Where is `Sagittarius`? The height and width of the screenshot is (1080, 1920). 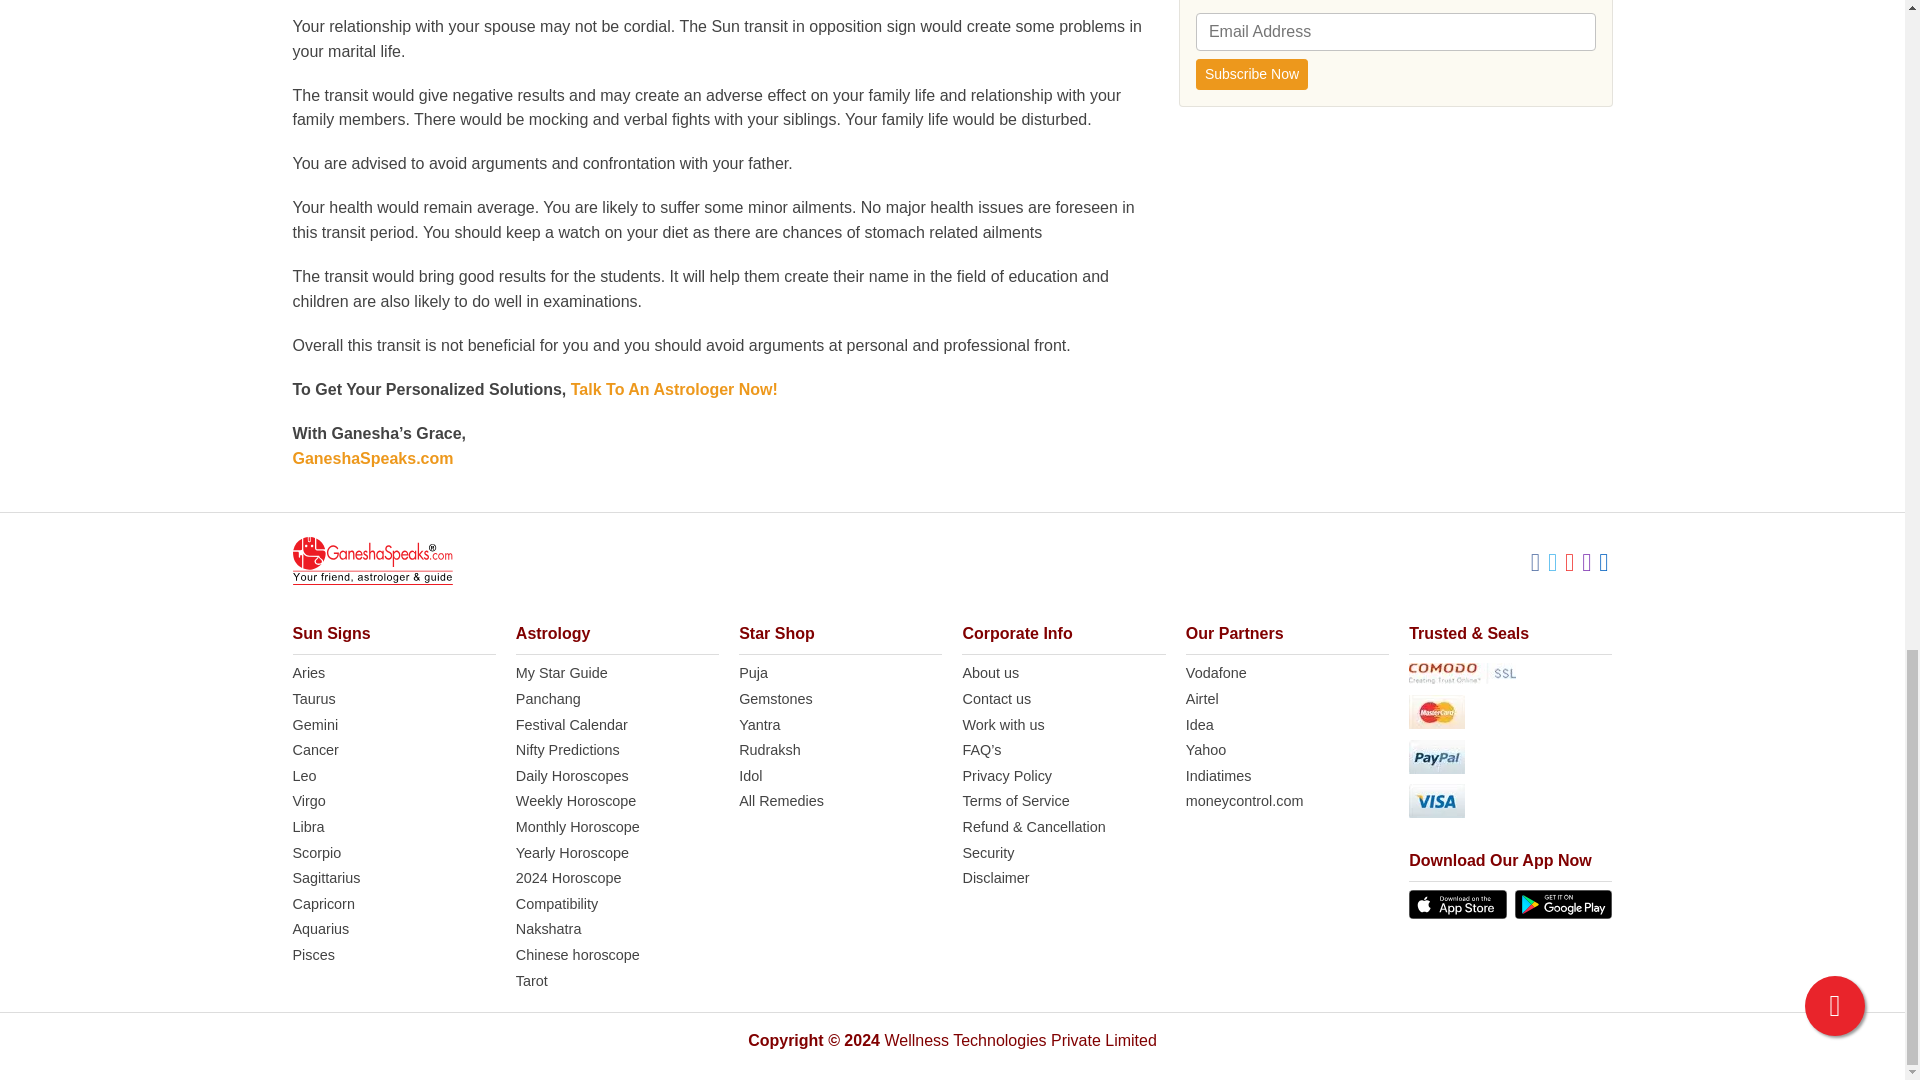
Sagittarius is located at coordinates (393, 878).